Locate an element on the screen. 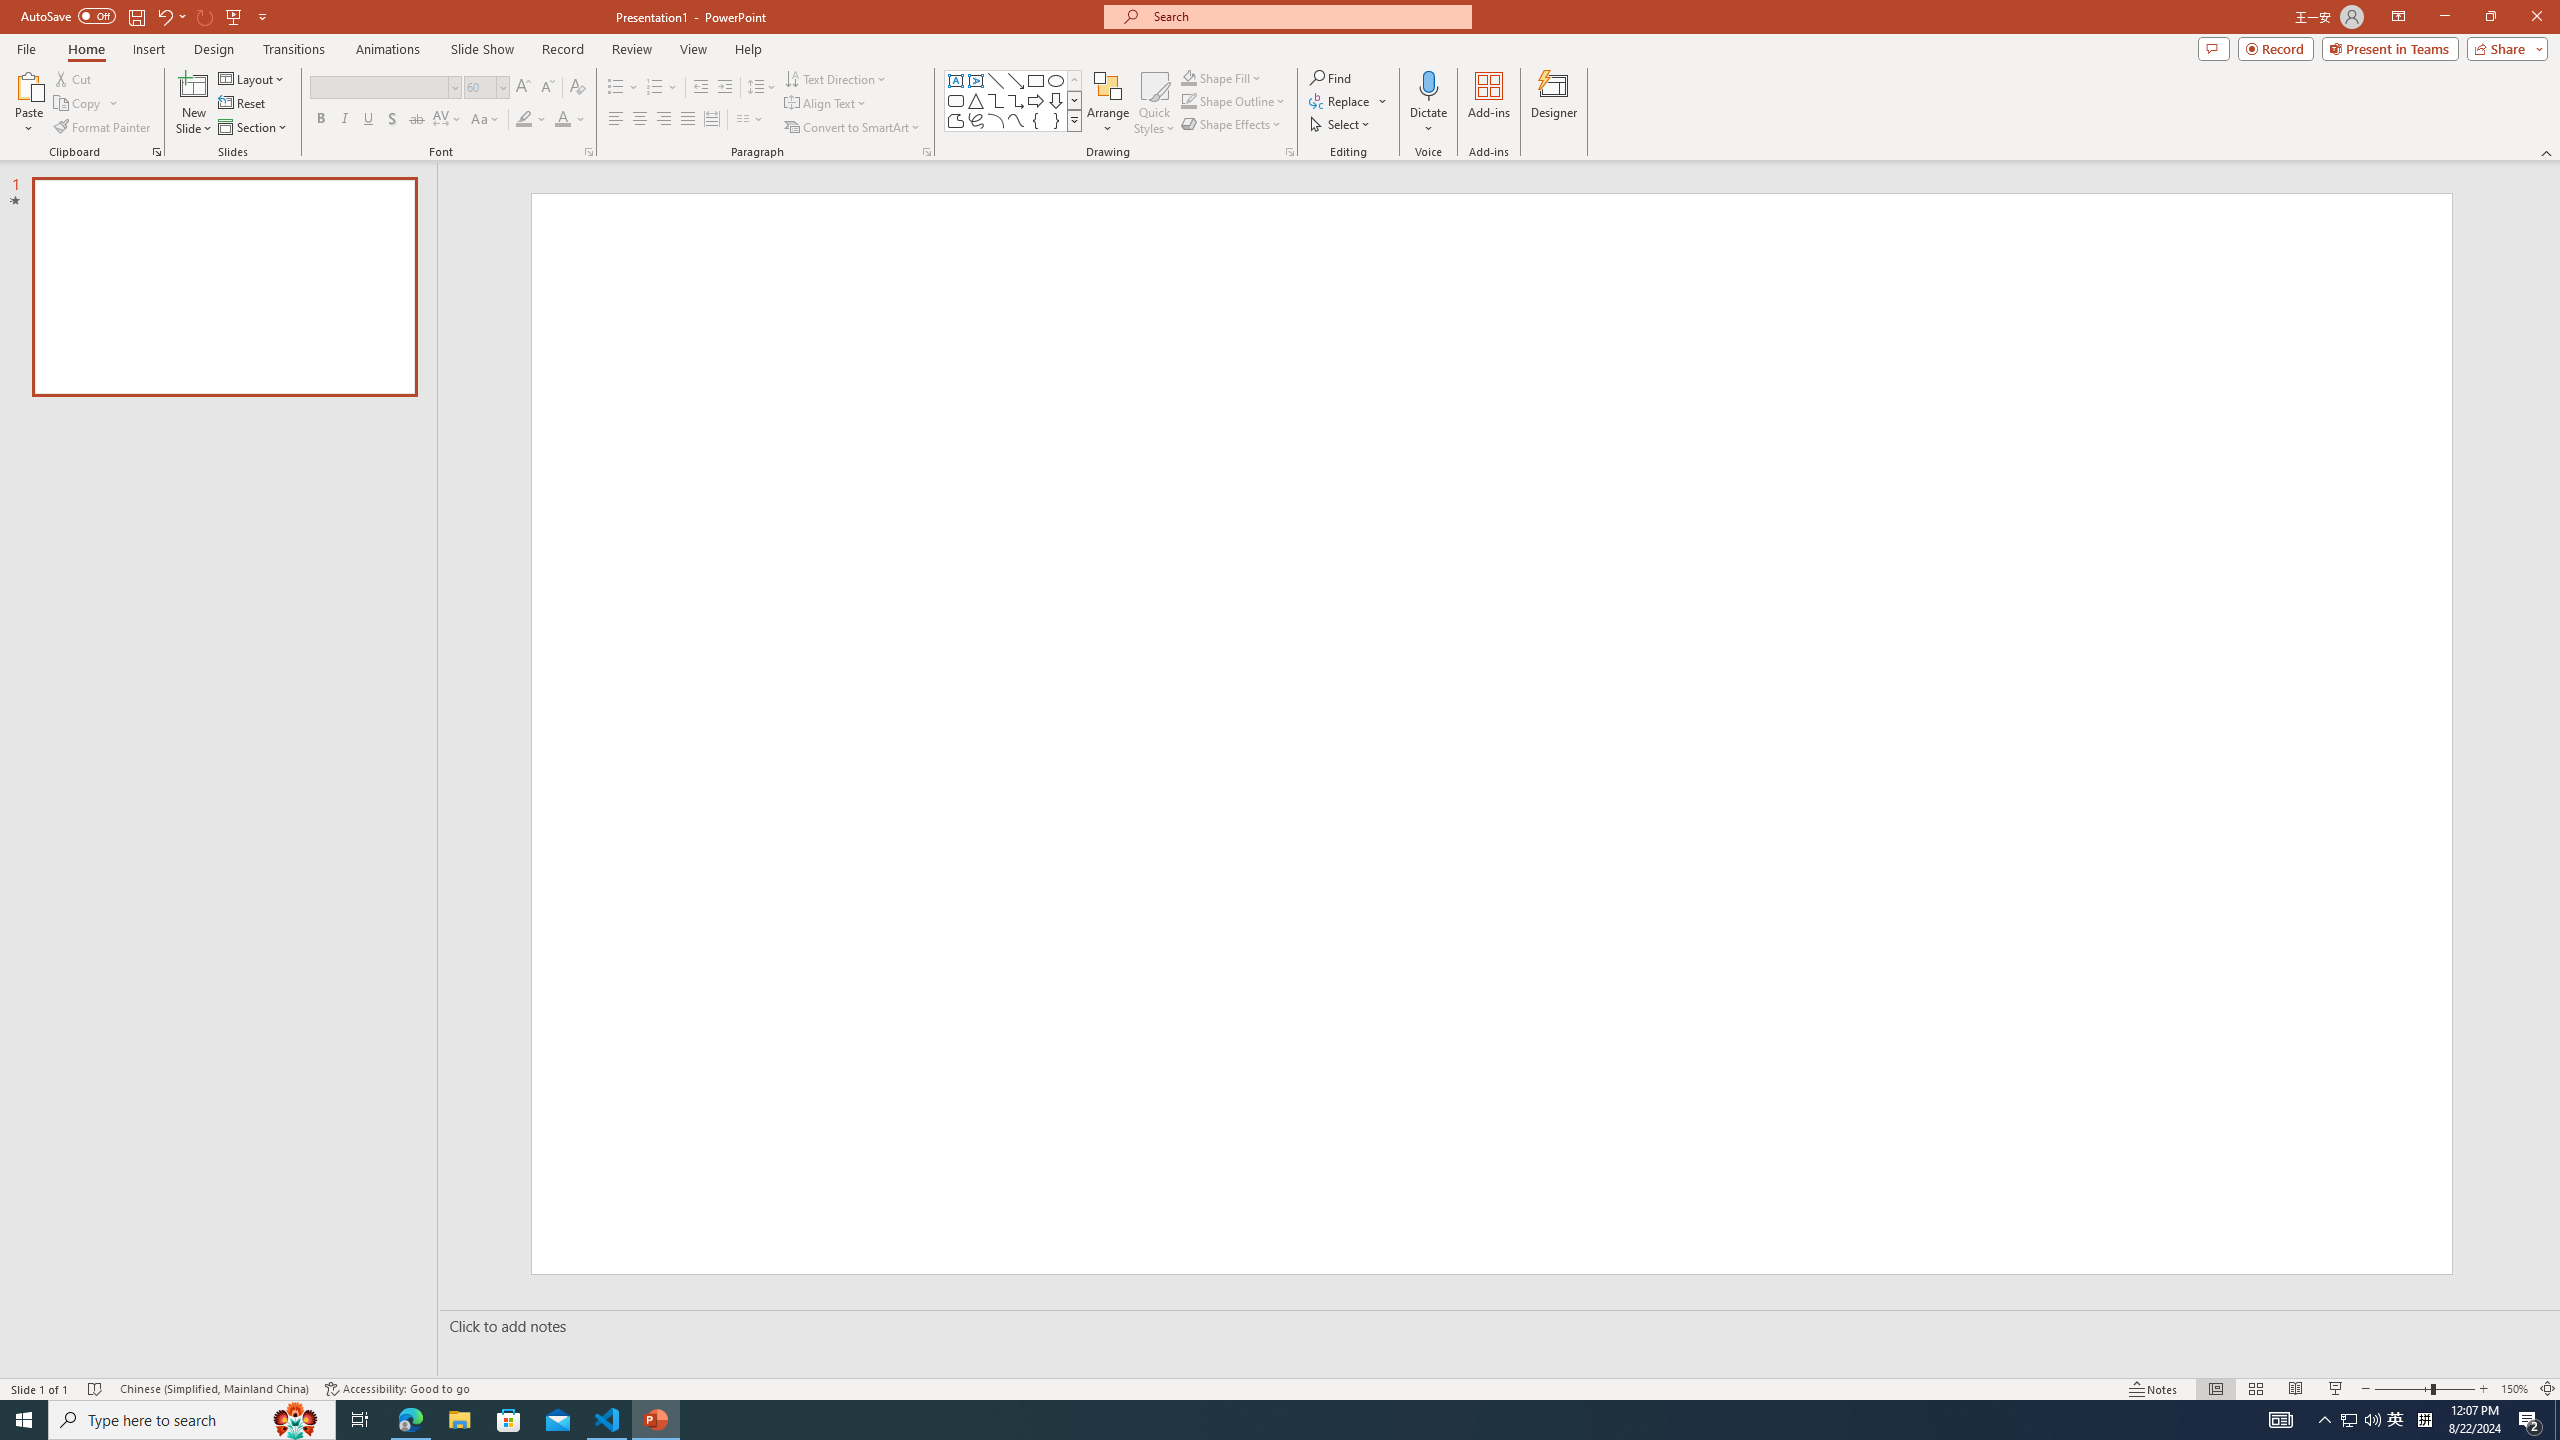  Quick Styles is located at coordinates (1154, 103).